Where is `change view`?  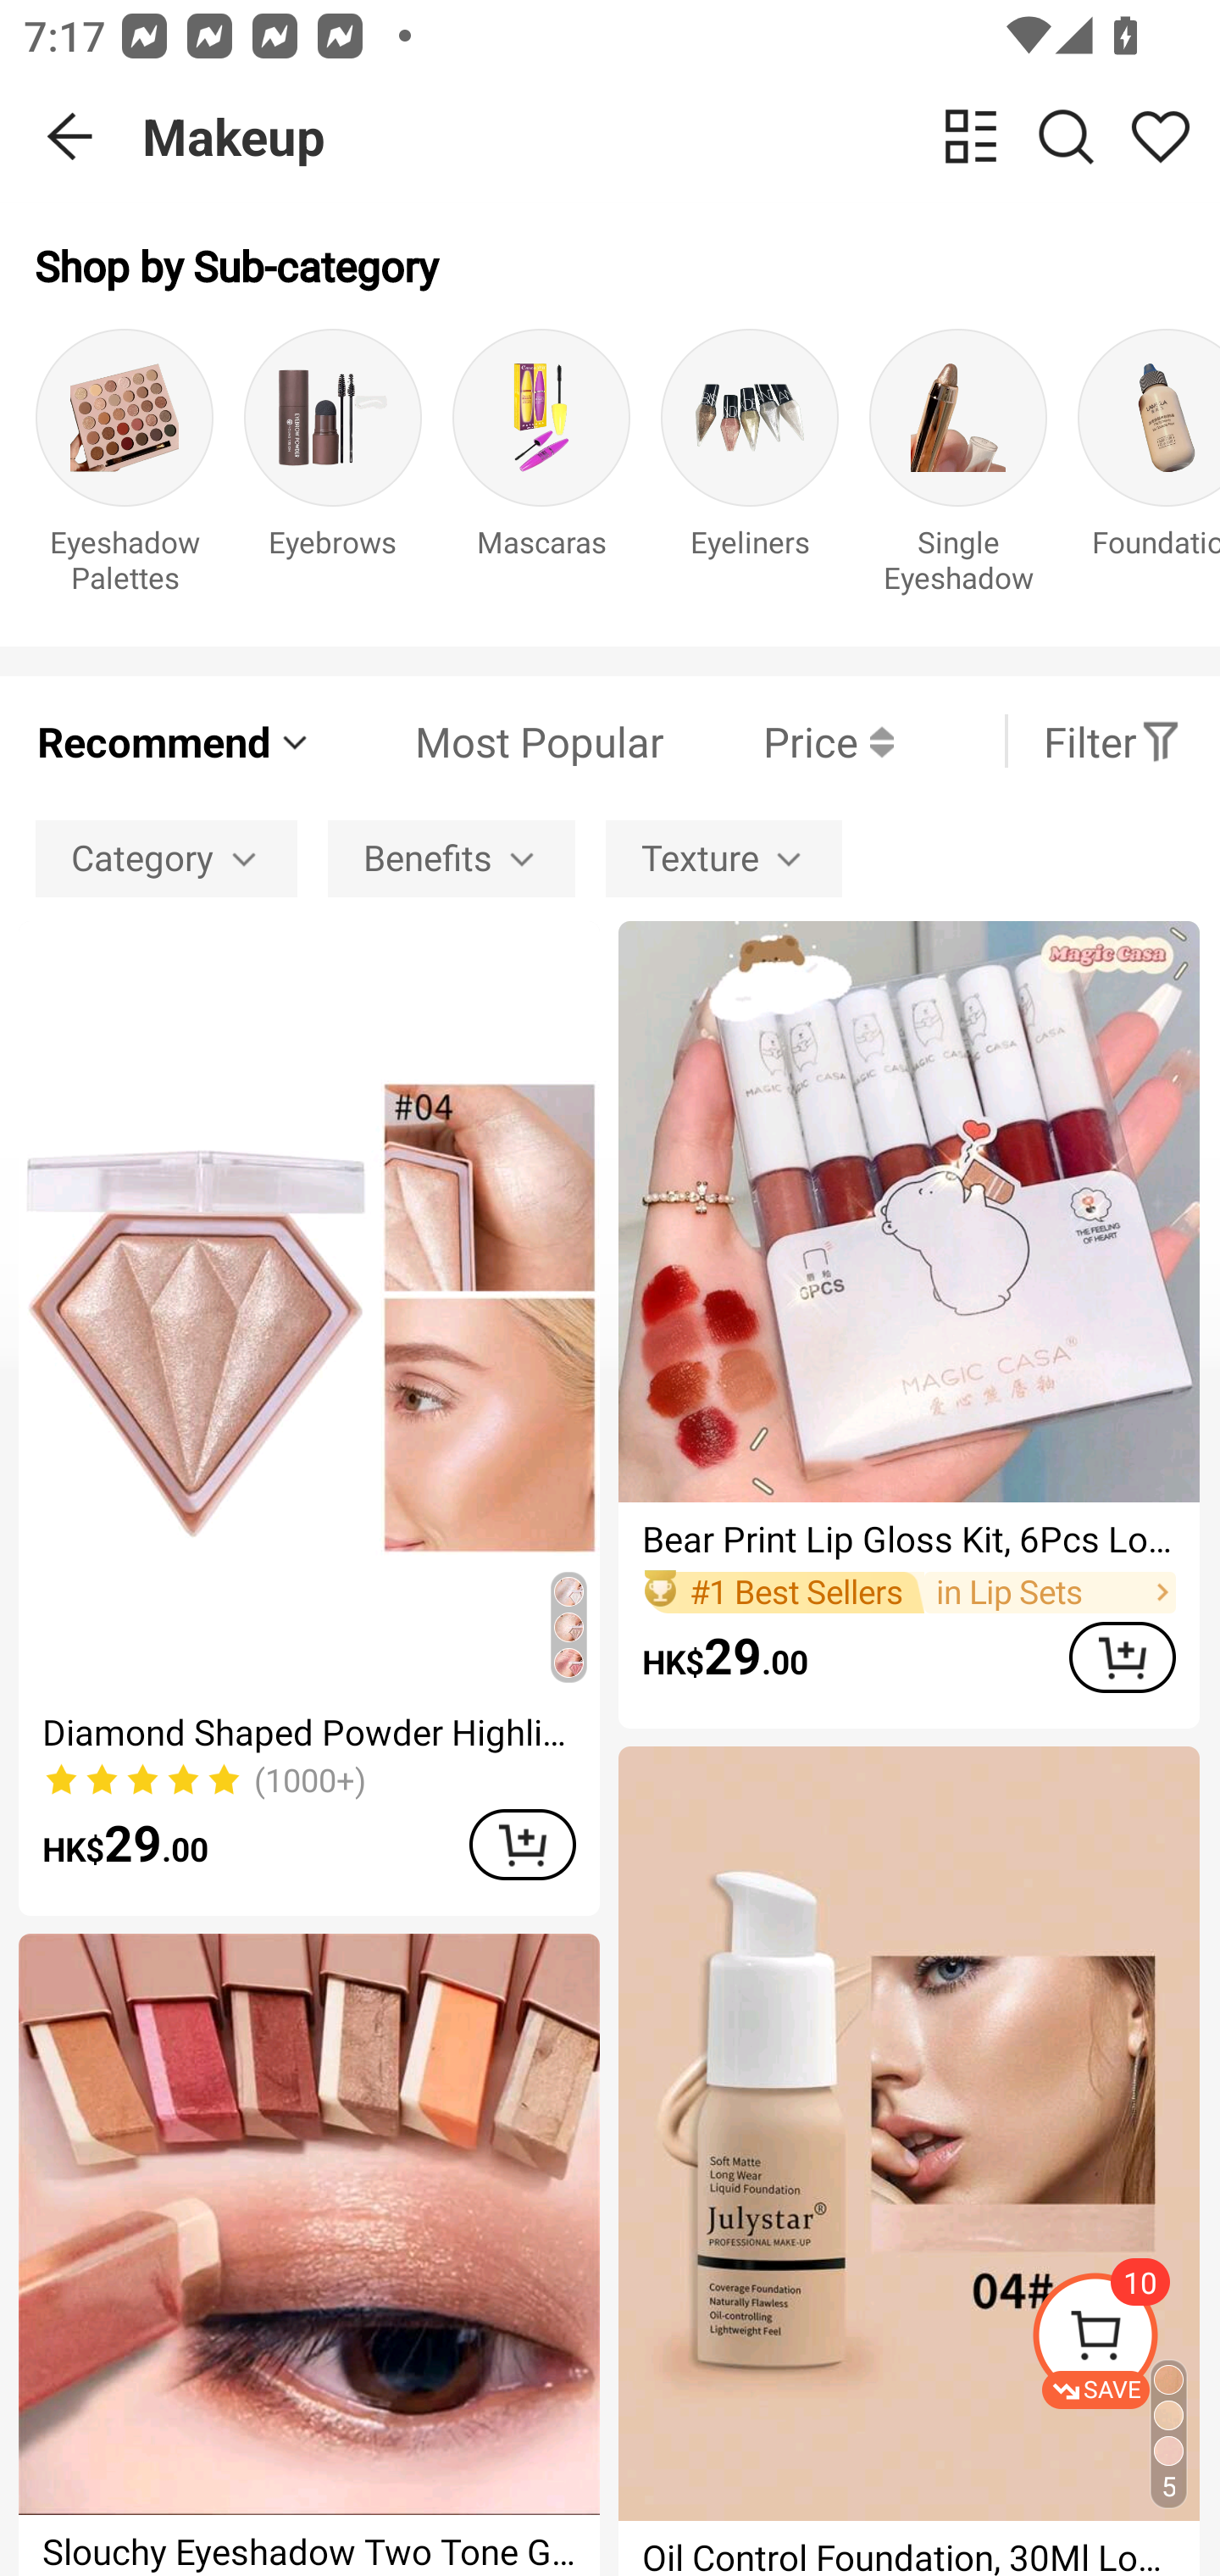 change view is located at coordinates (971, 136).